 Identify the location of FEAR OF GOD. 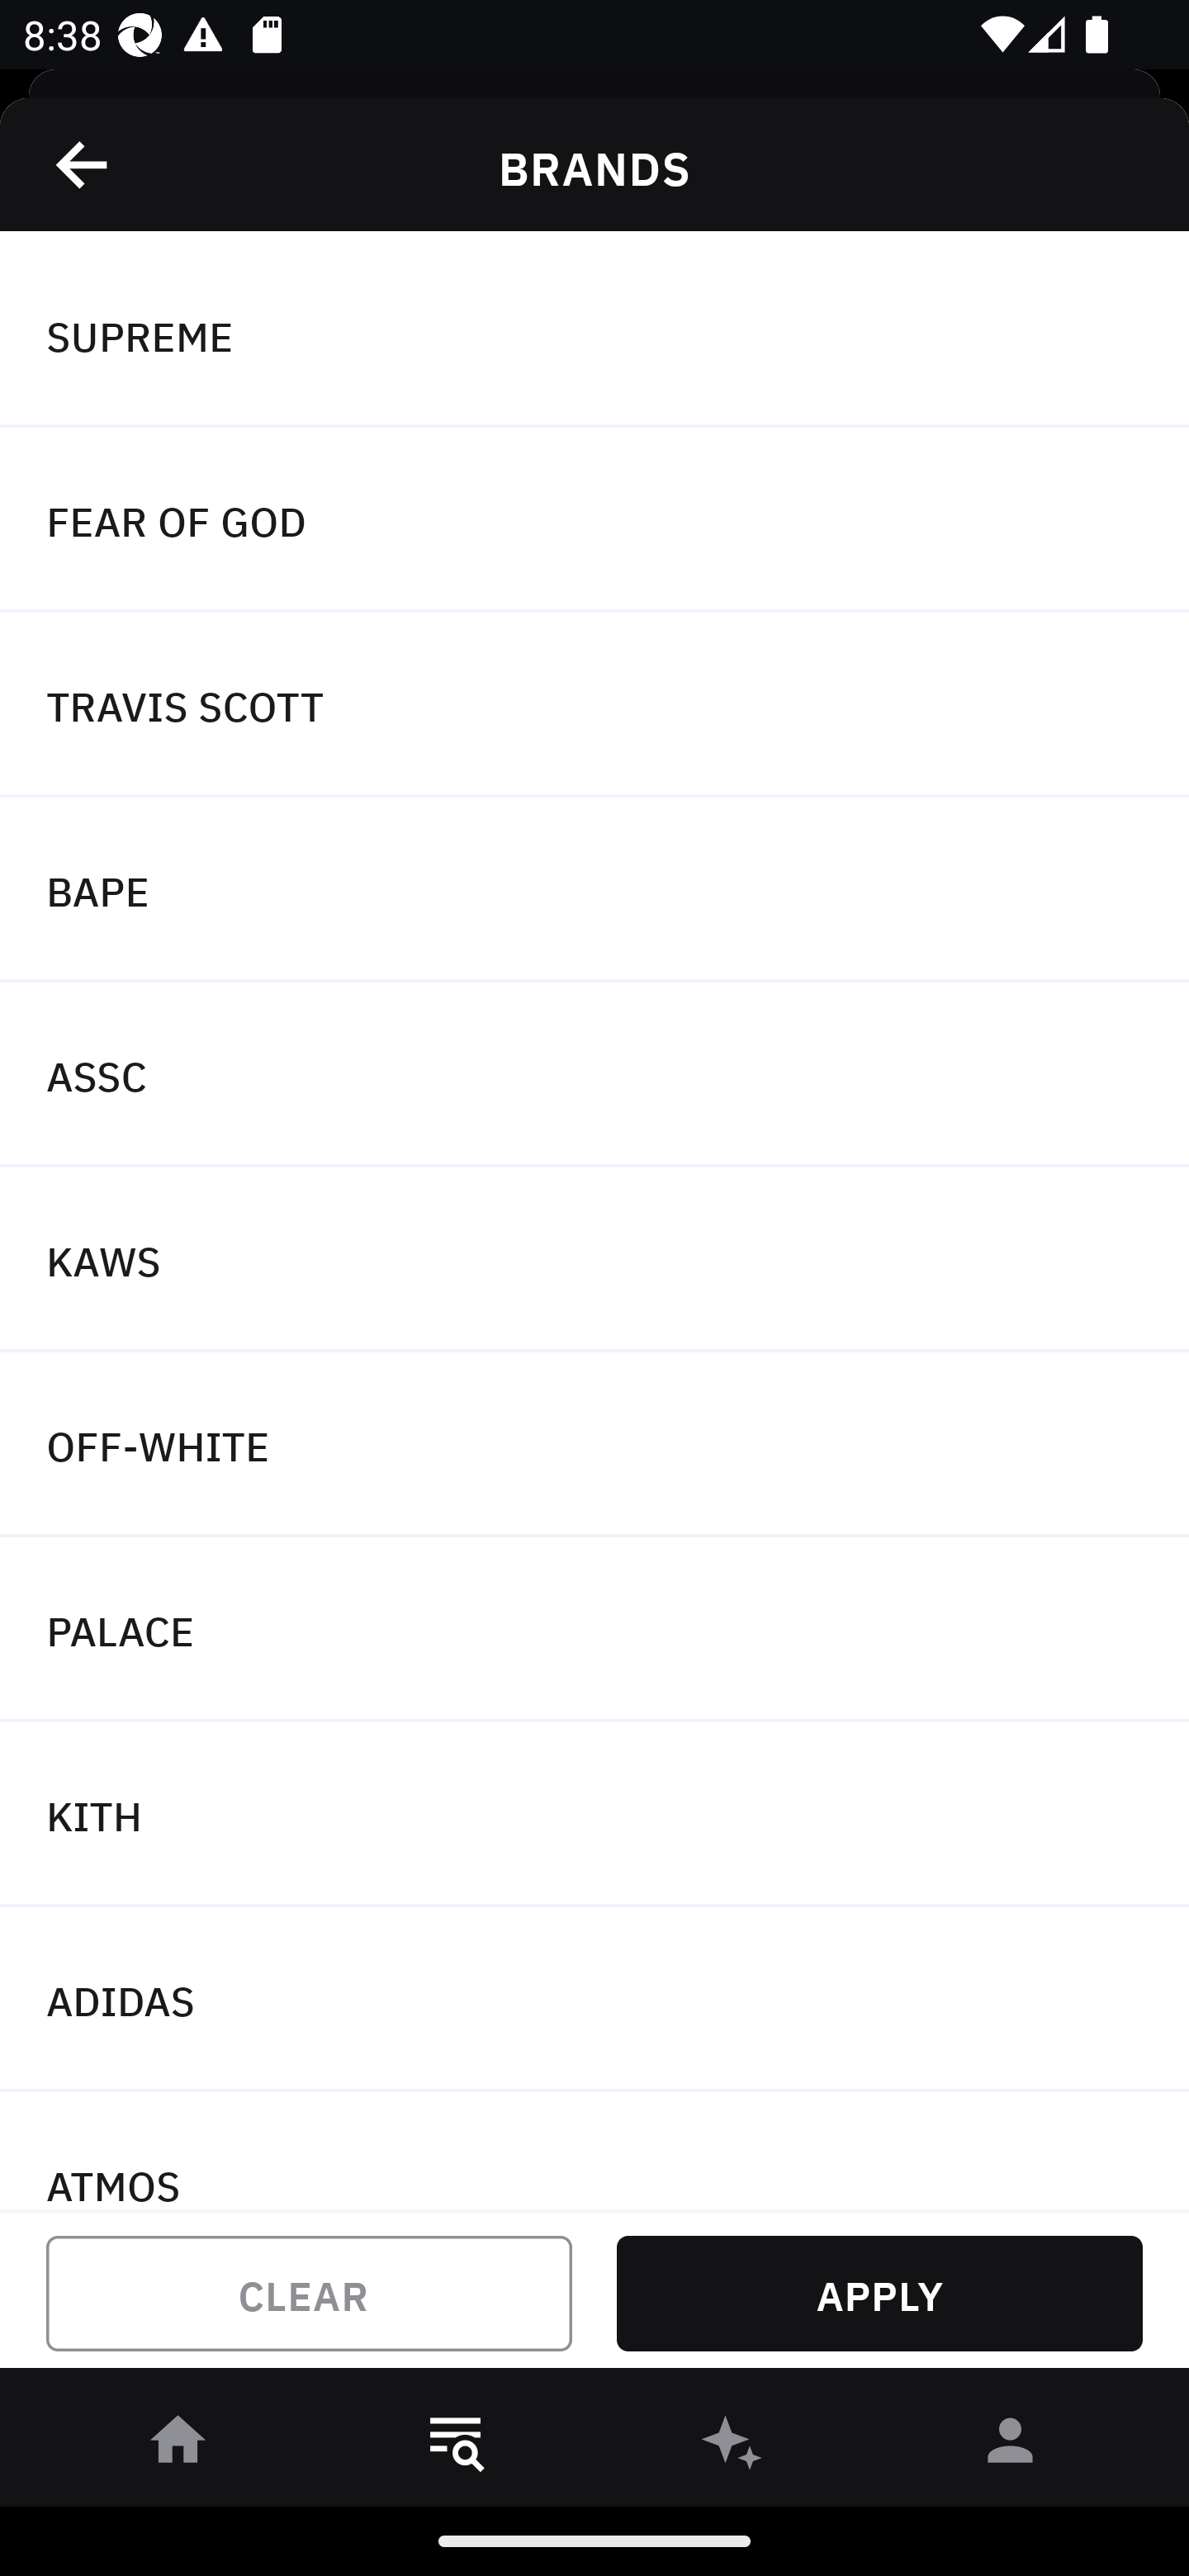
(594, 520).